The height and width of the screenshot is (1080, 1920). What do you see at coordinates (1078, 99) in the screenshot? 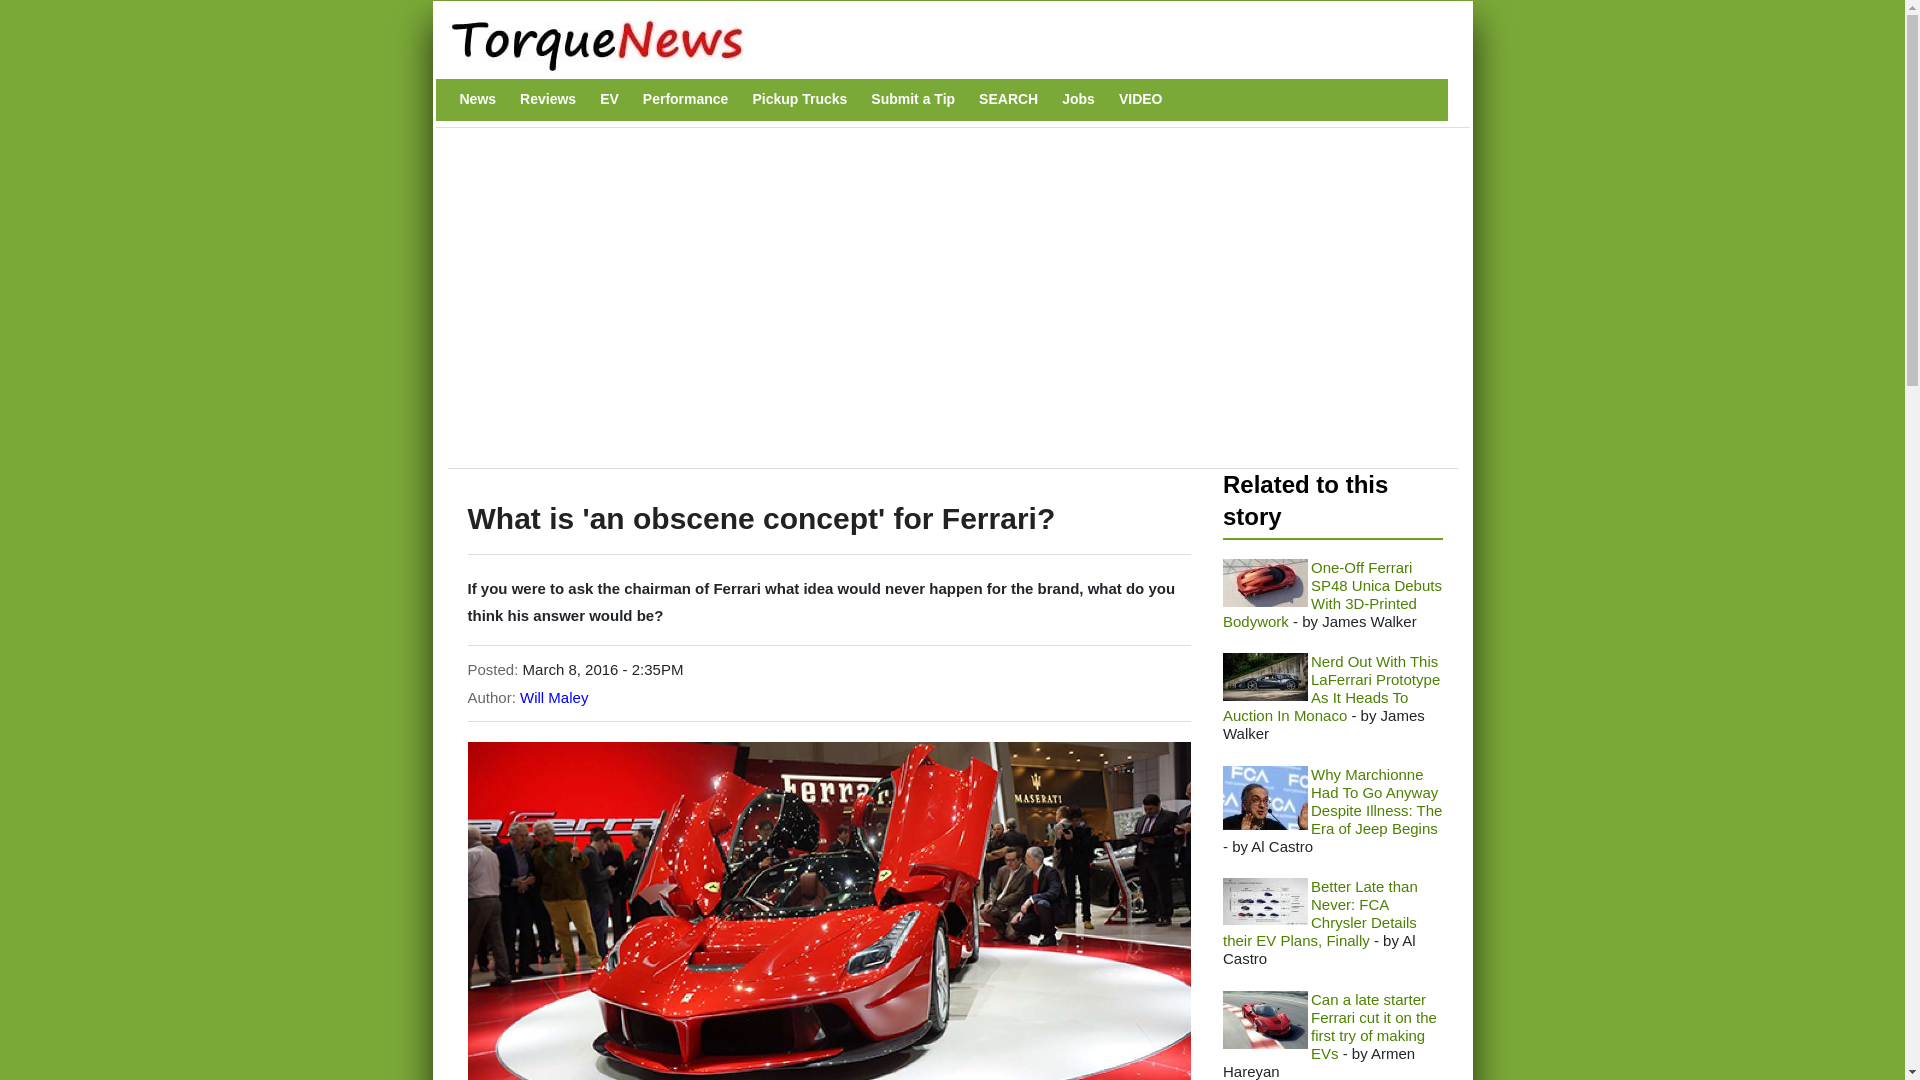
I see `Automotive journalism jobs and careers are TorqueNews.com.` at bounding box center [1078, 99].